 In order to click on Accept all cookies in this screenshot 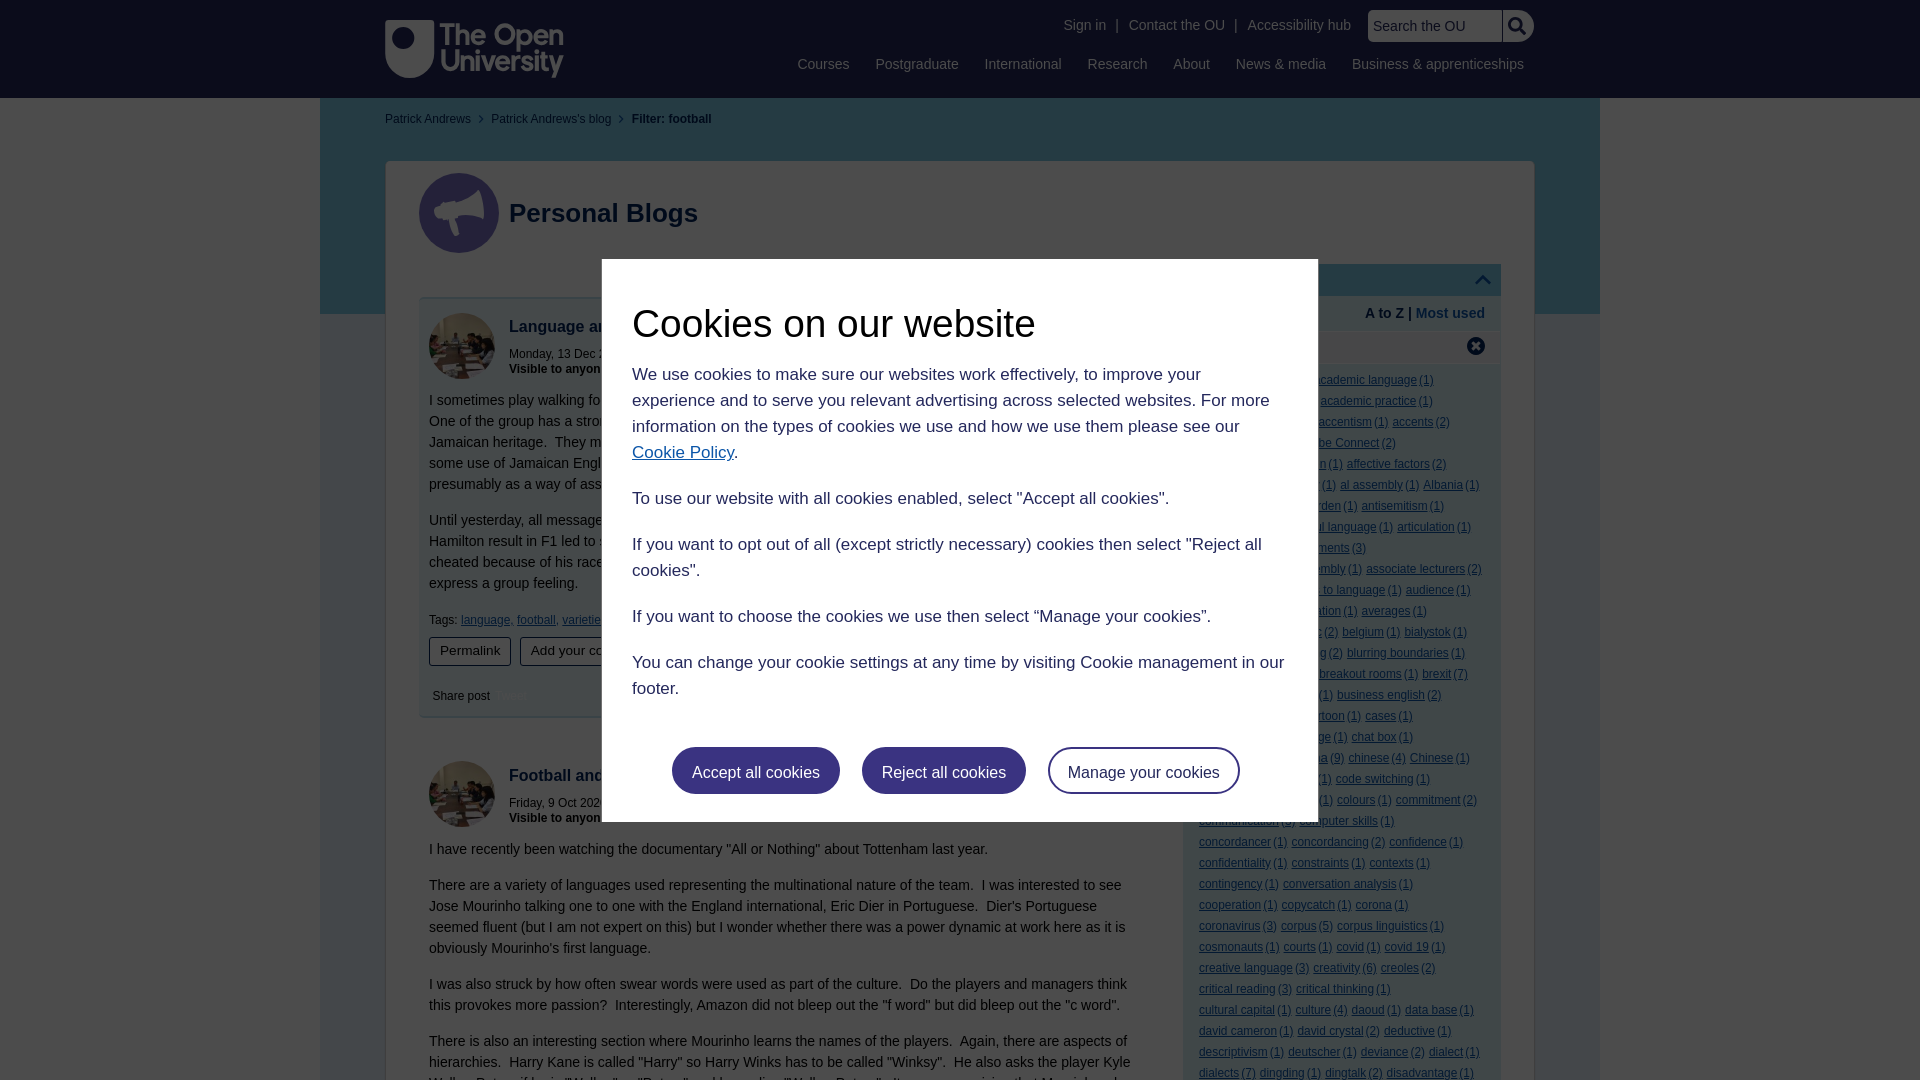, I will do `click(756, 770)`.